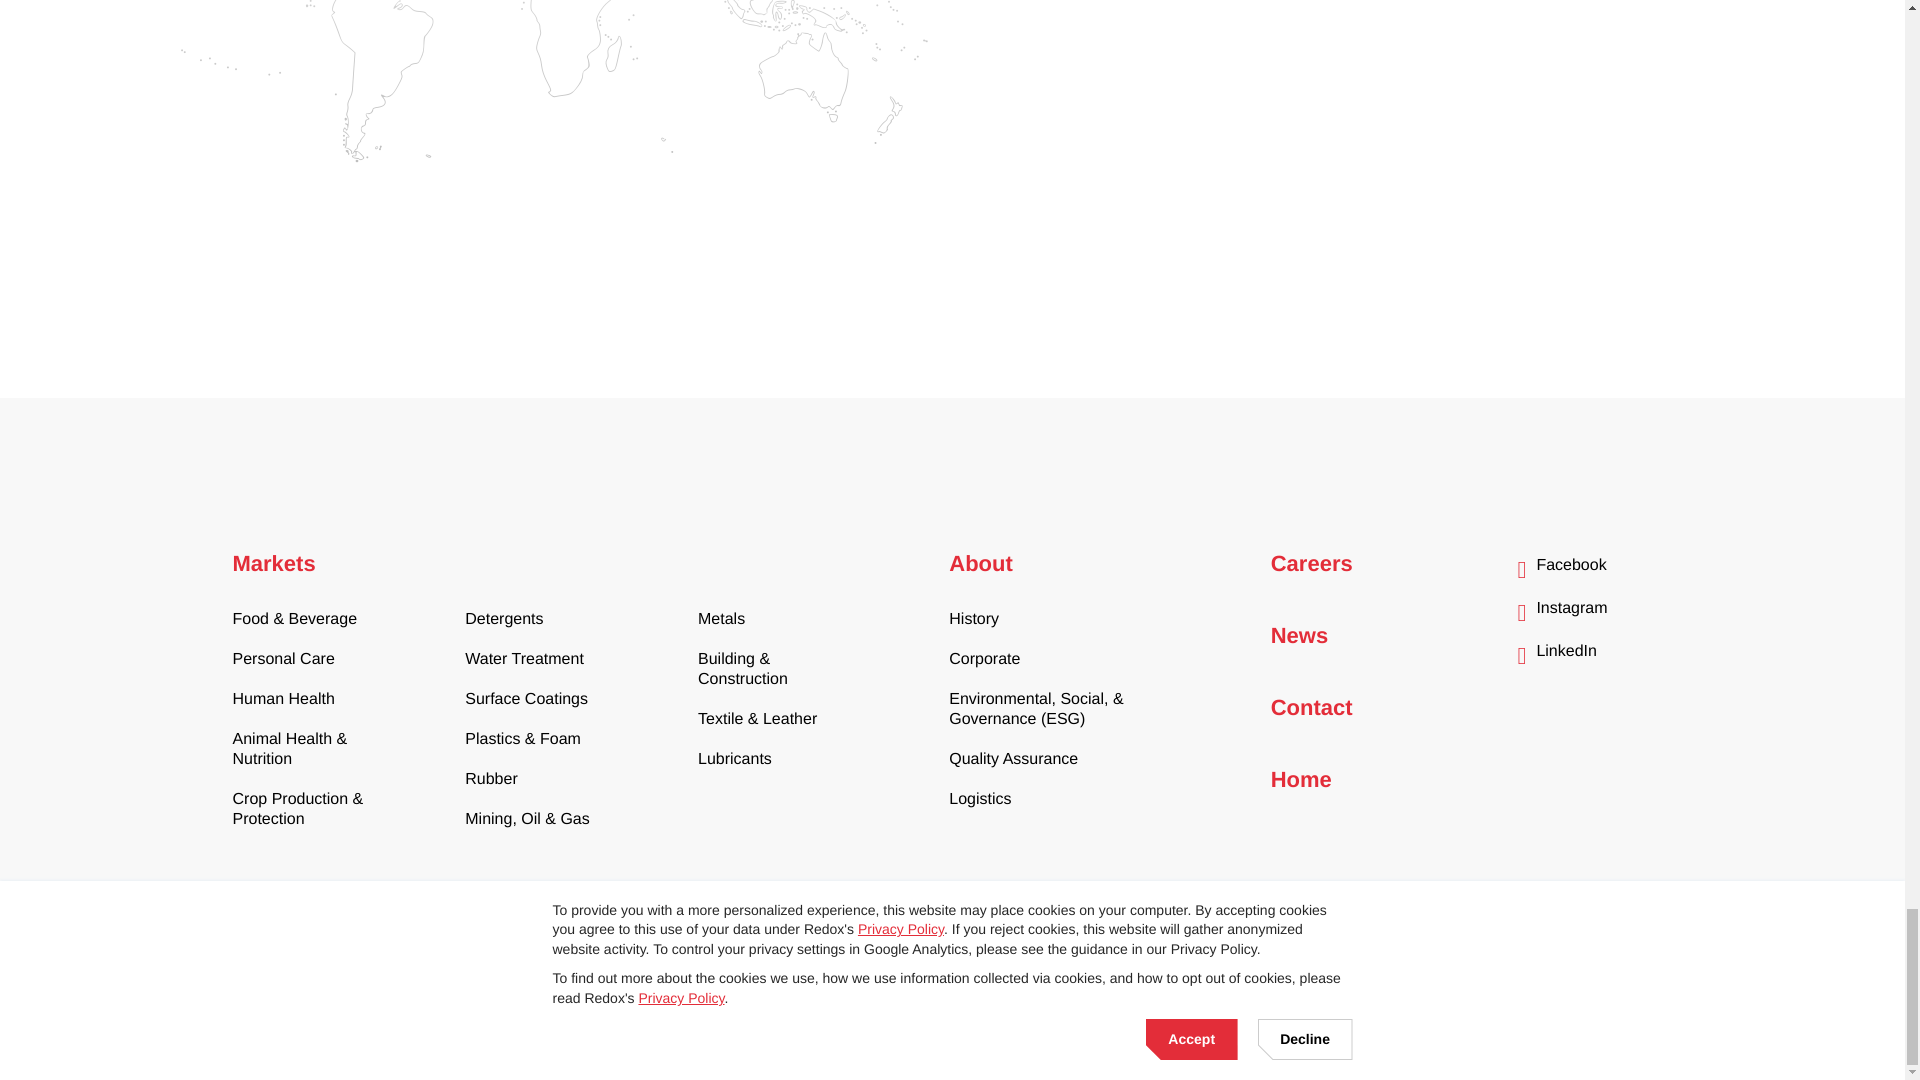 This screenshot has height=1080, width=1920. I want to click on Redox Homepage, so click(312, 919).